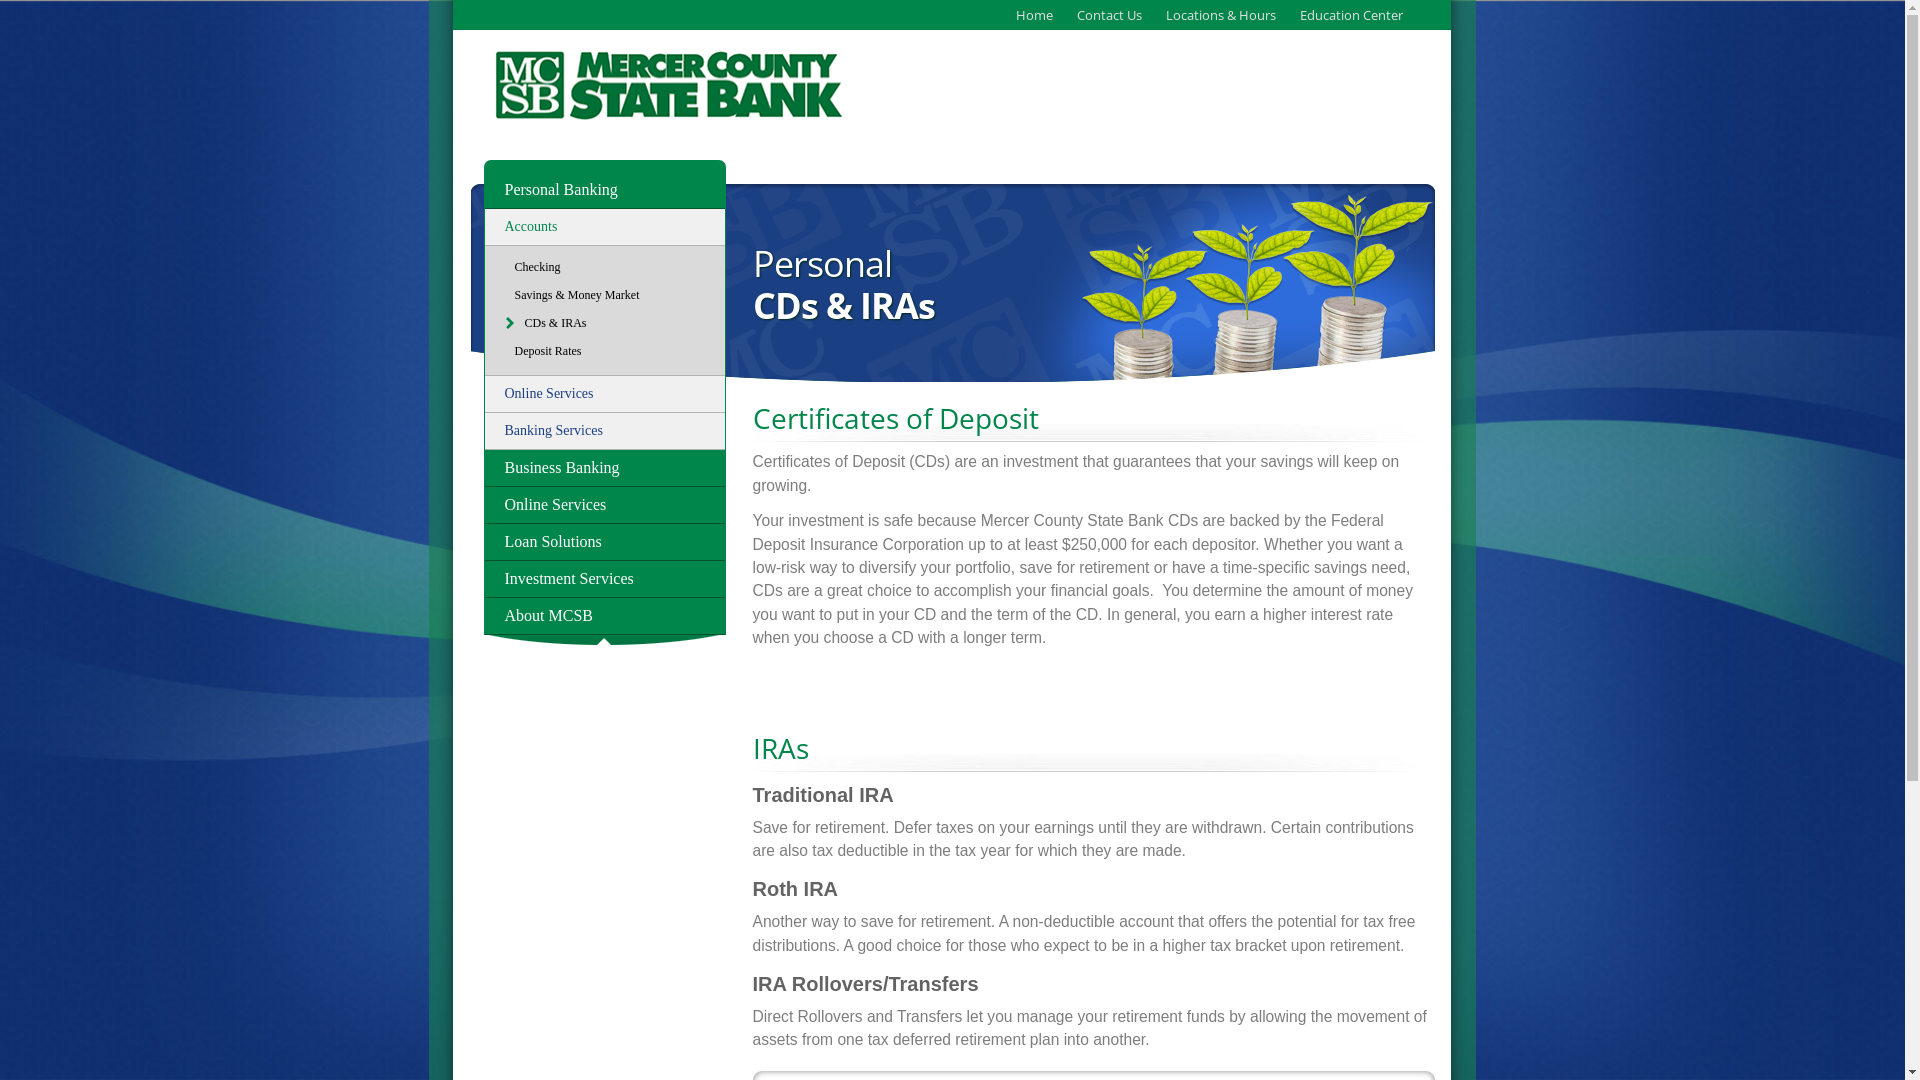  I want to click on Home, so click(1034, 15).